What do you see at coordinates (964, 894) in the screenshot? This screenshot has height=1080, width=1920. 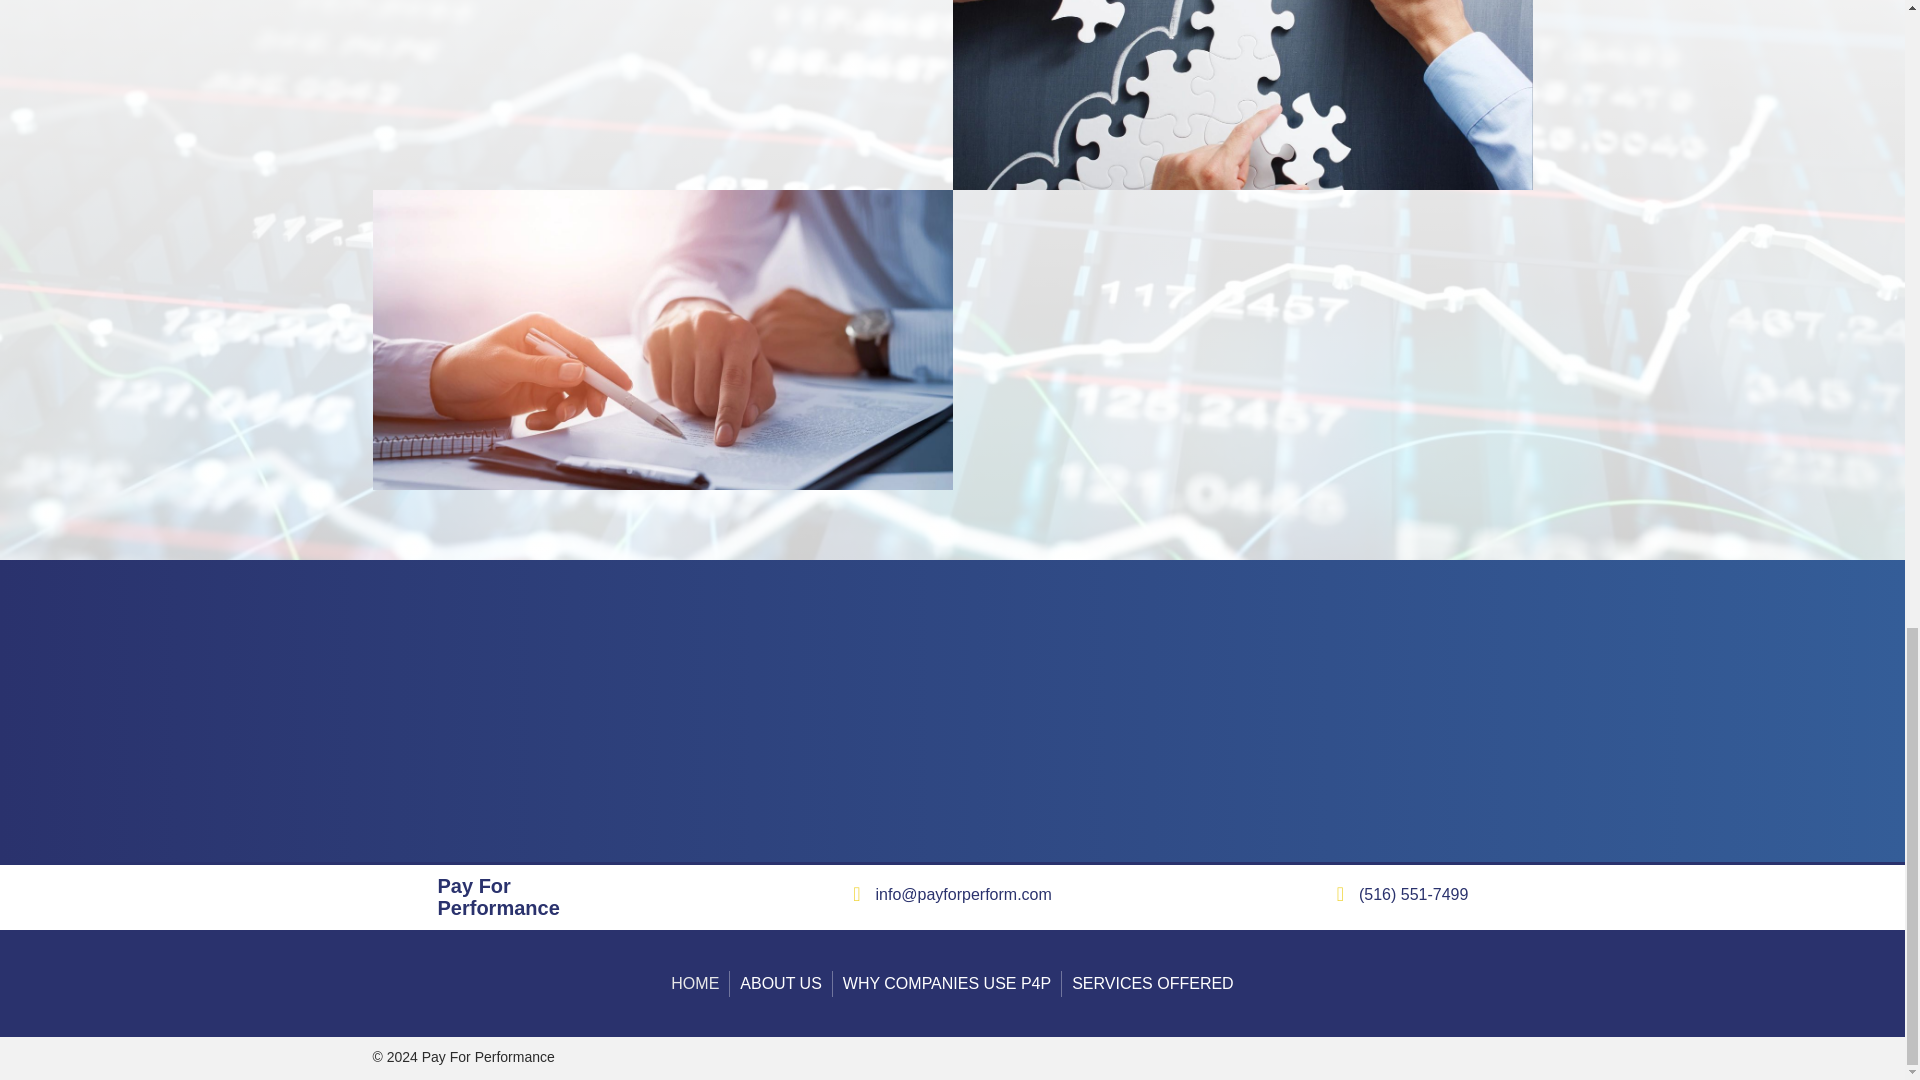 I see `Page 2` at bounding box center [964, 894].